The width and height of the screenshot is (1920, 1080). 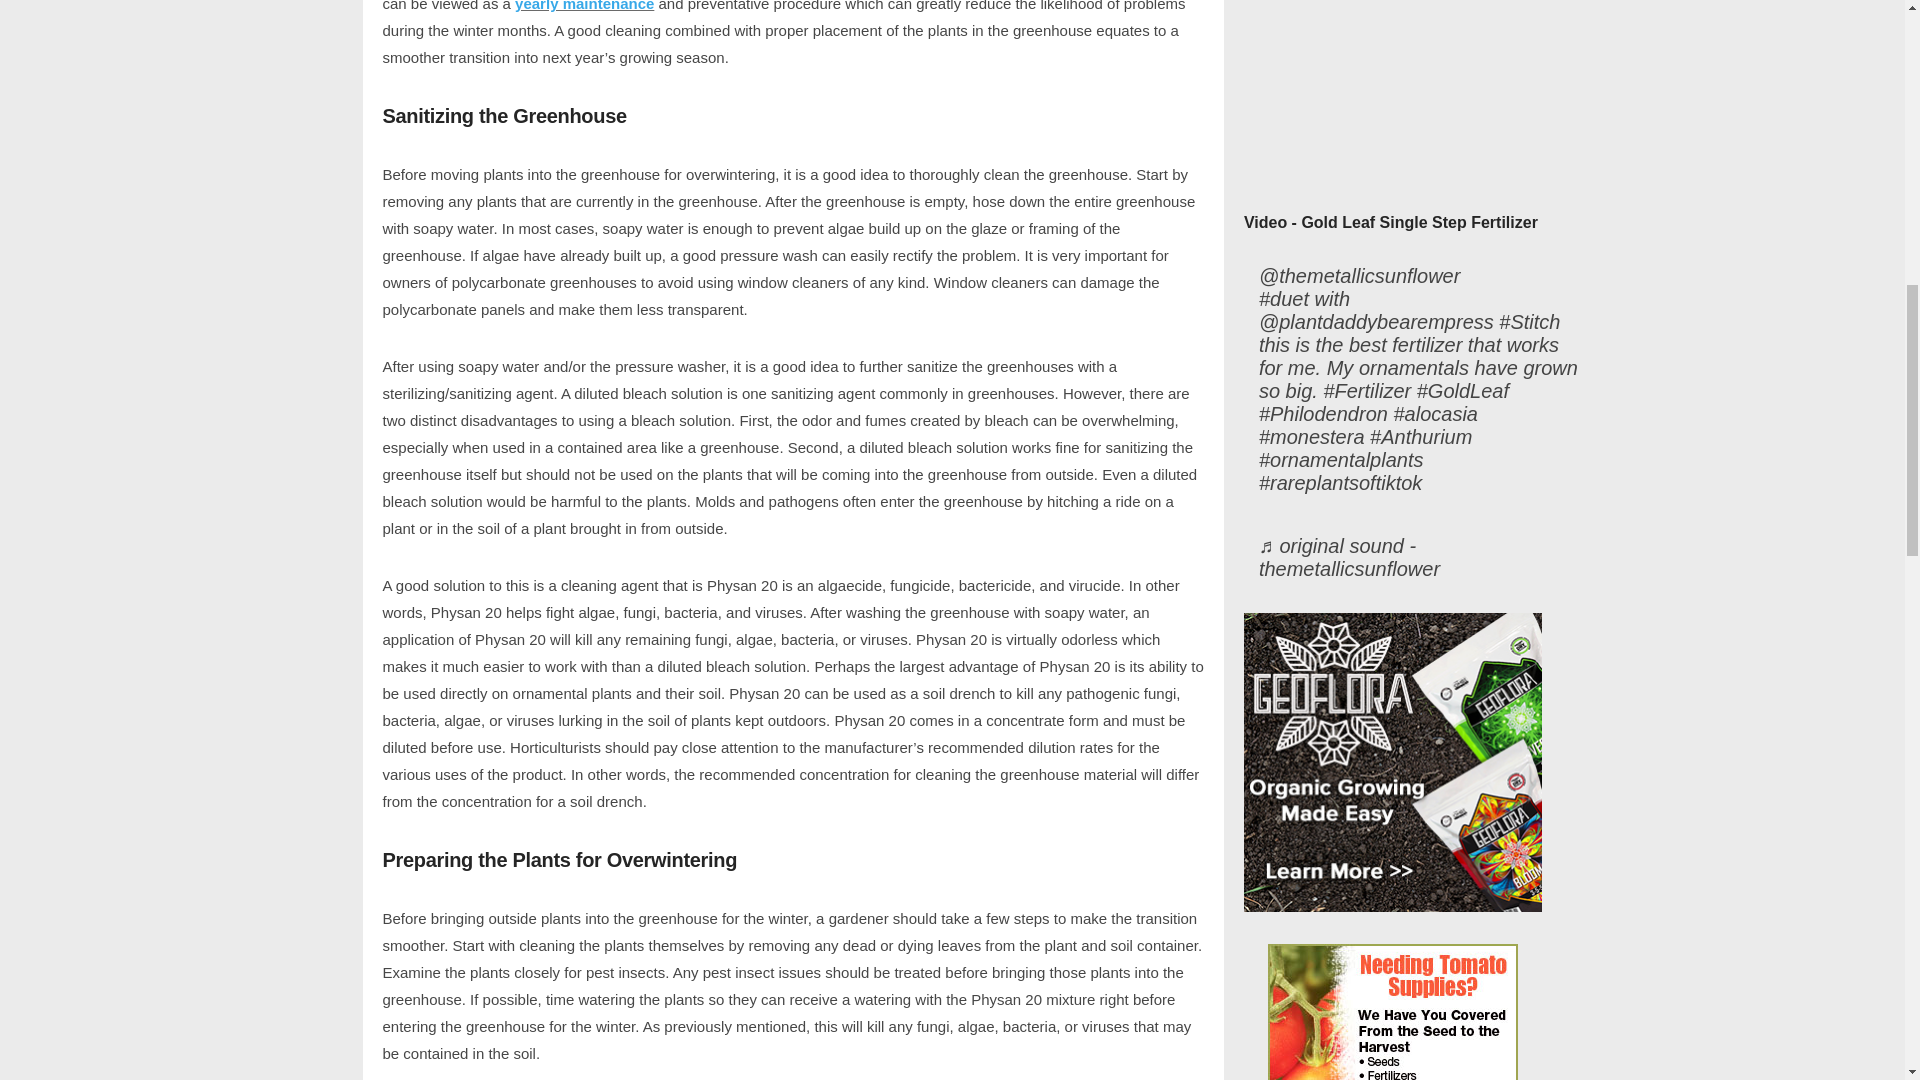 I want to click on Fishnure Review by 7Pots, so click(x=1394, y=96).